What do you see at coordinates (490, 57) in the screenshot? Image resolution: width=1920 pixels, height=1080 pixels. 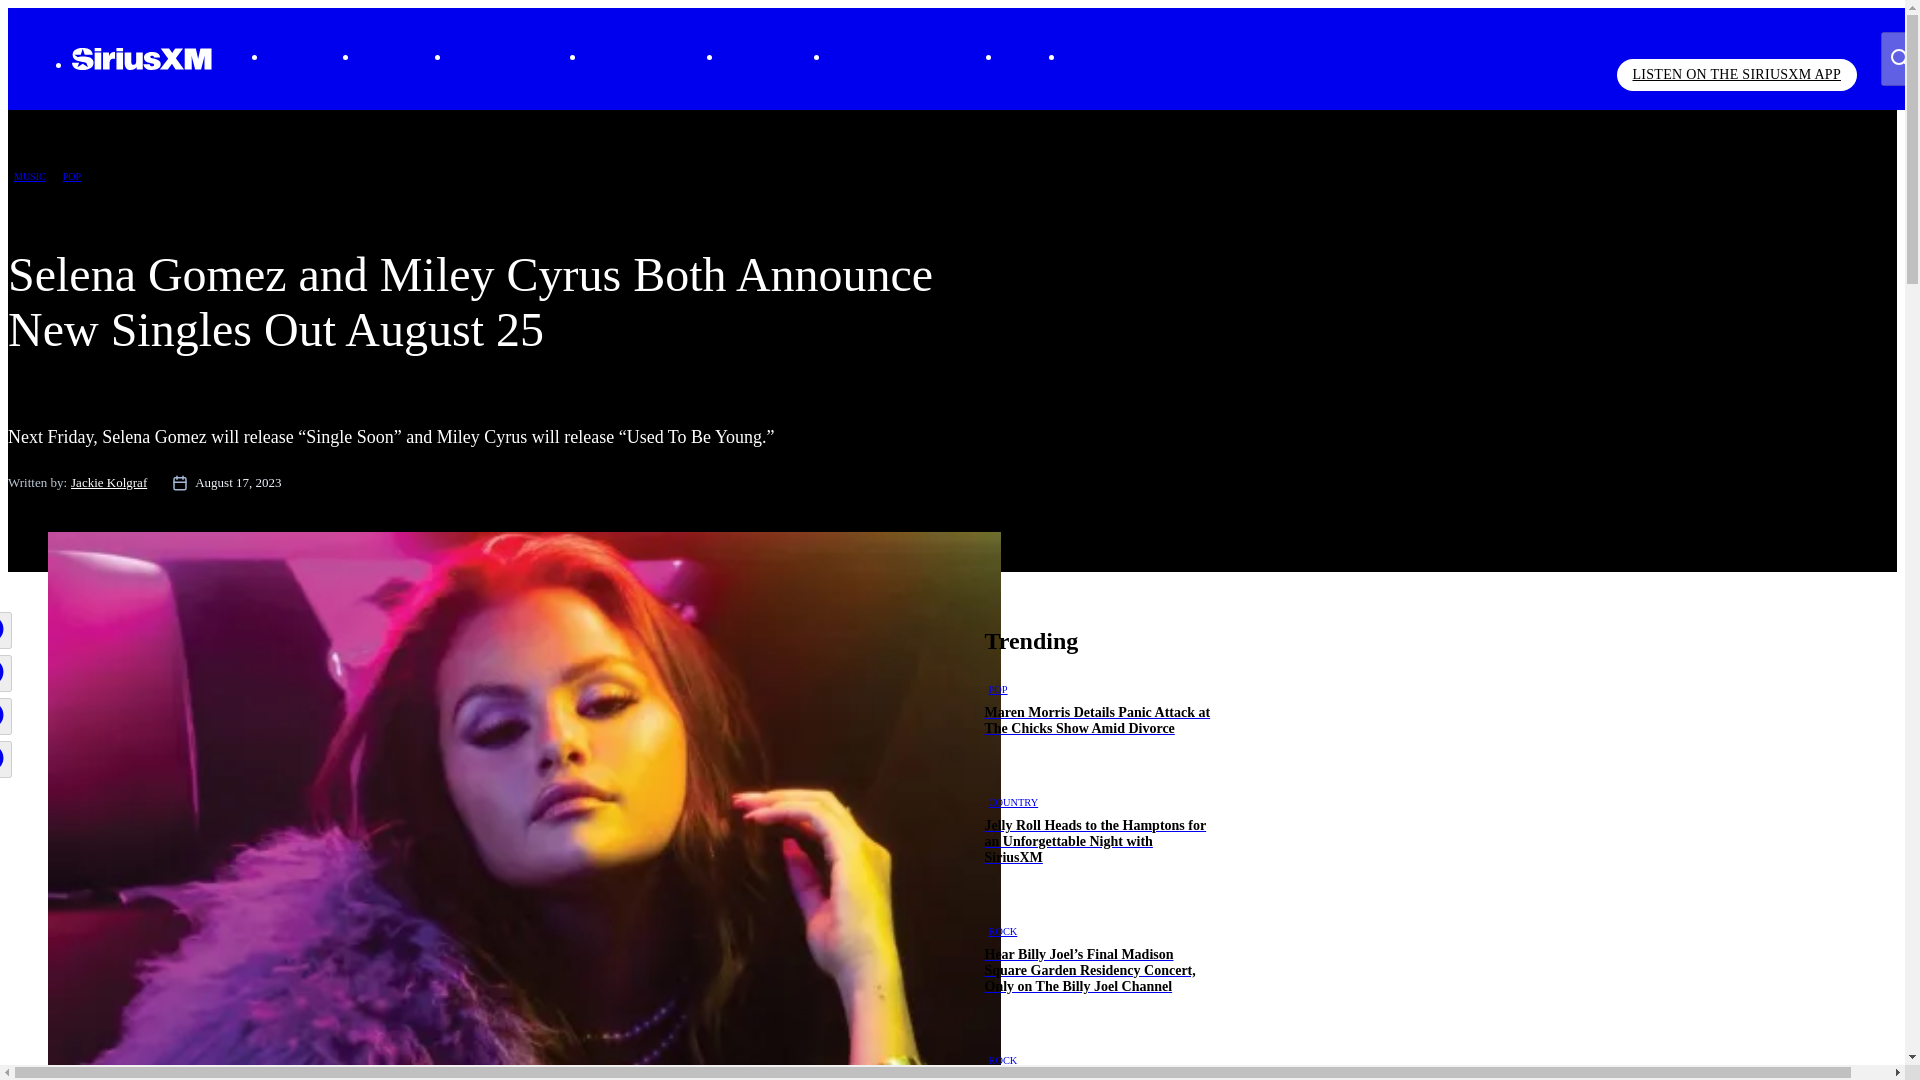 I see `Entertainment` at bounding box center [490, 57].